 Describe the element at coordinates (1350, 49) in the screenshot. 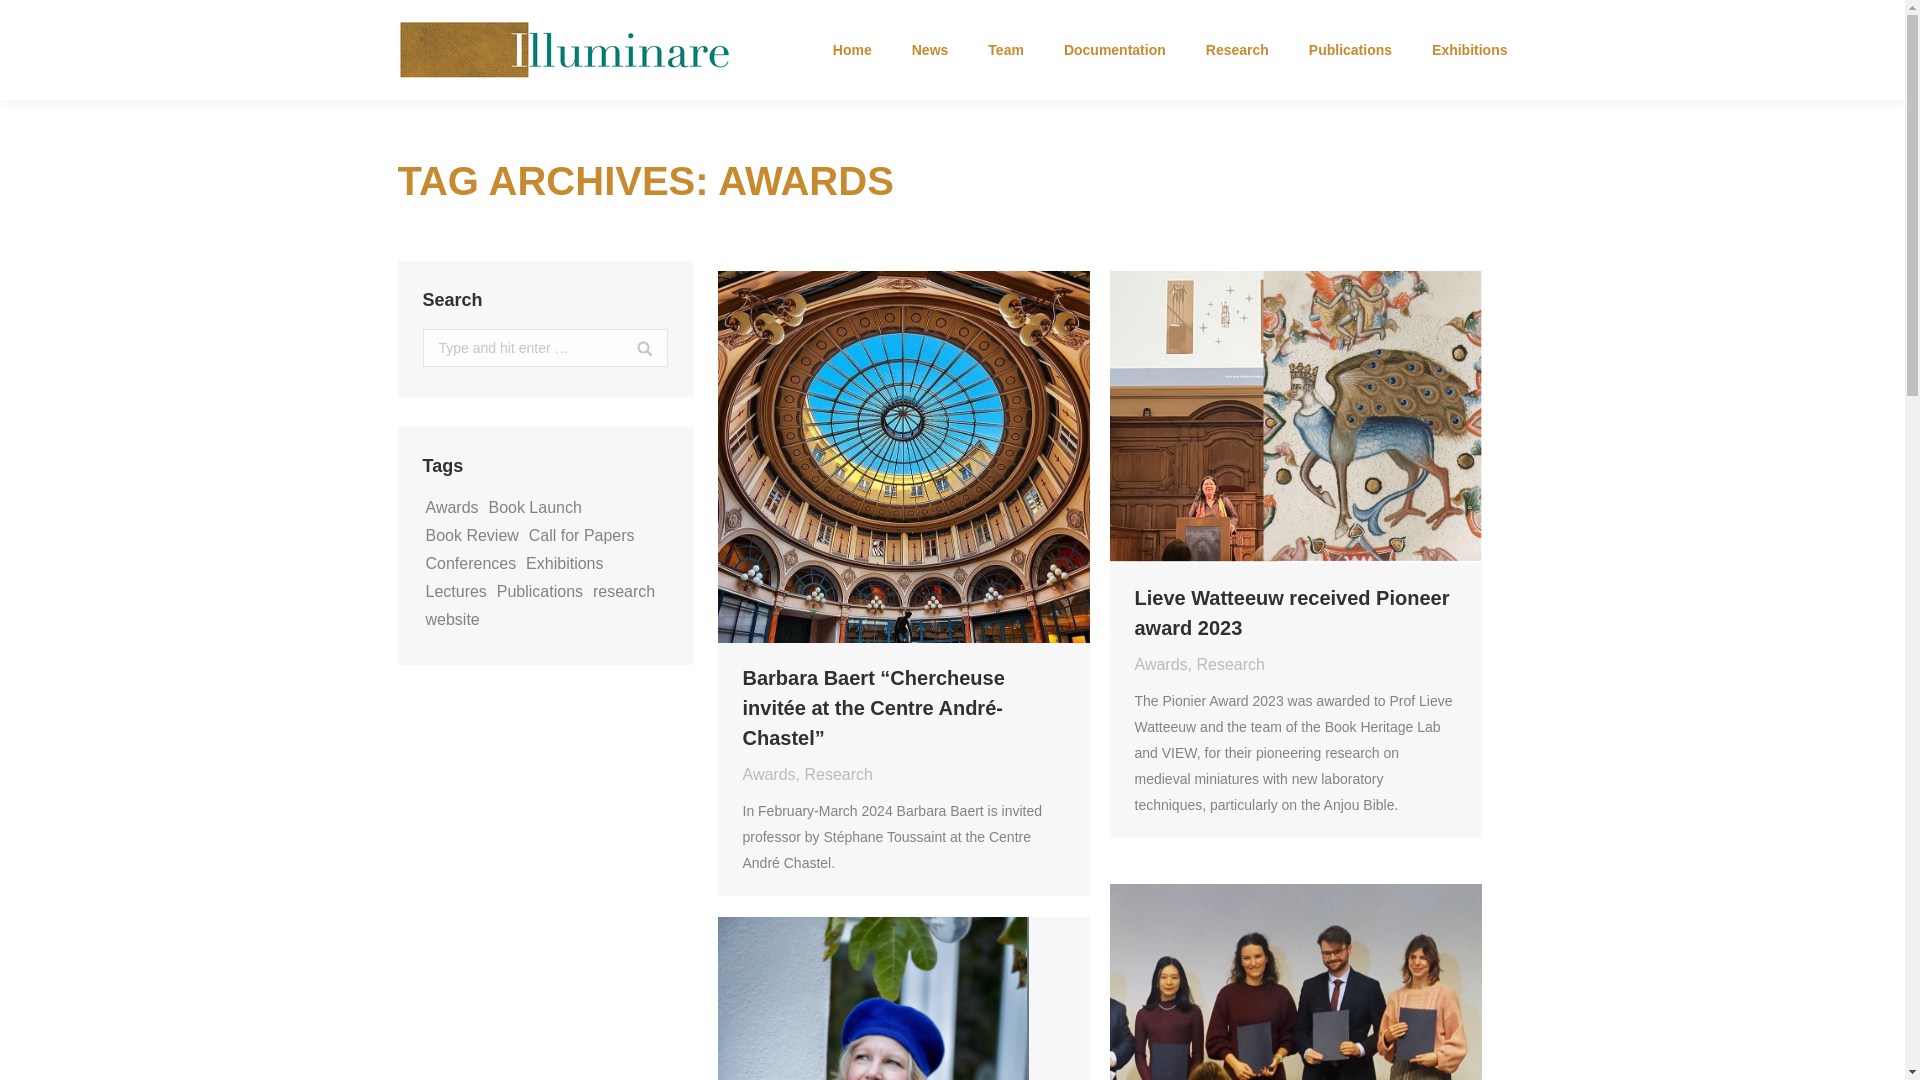

I see `Publications` at that location.